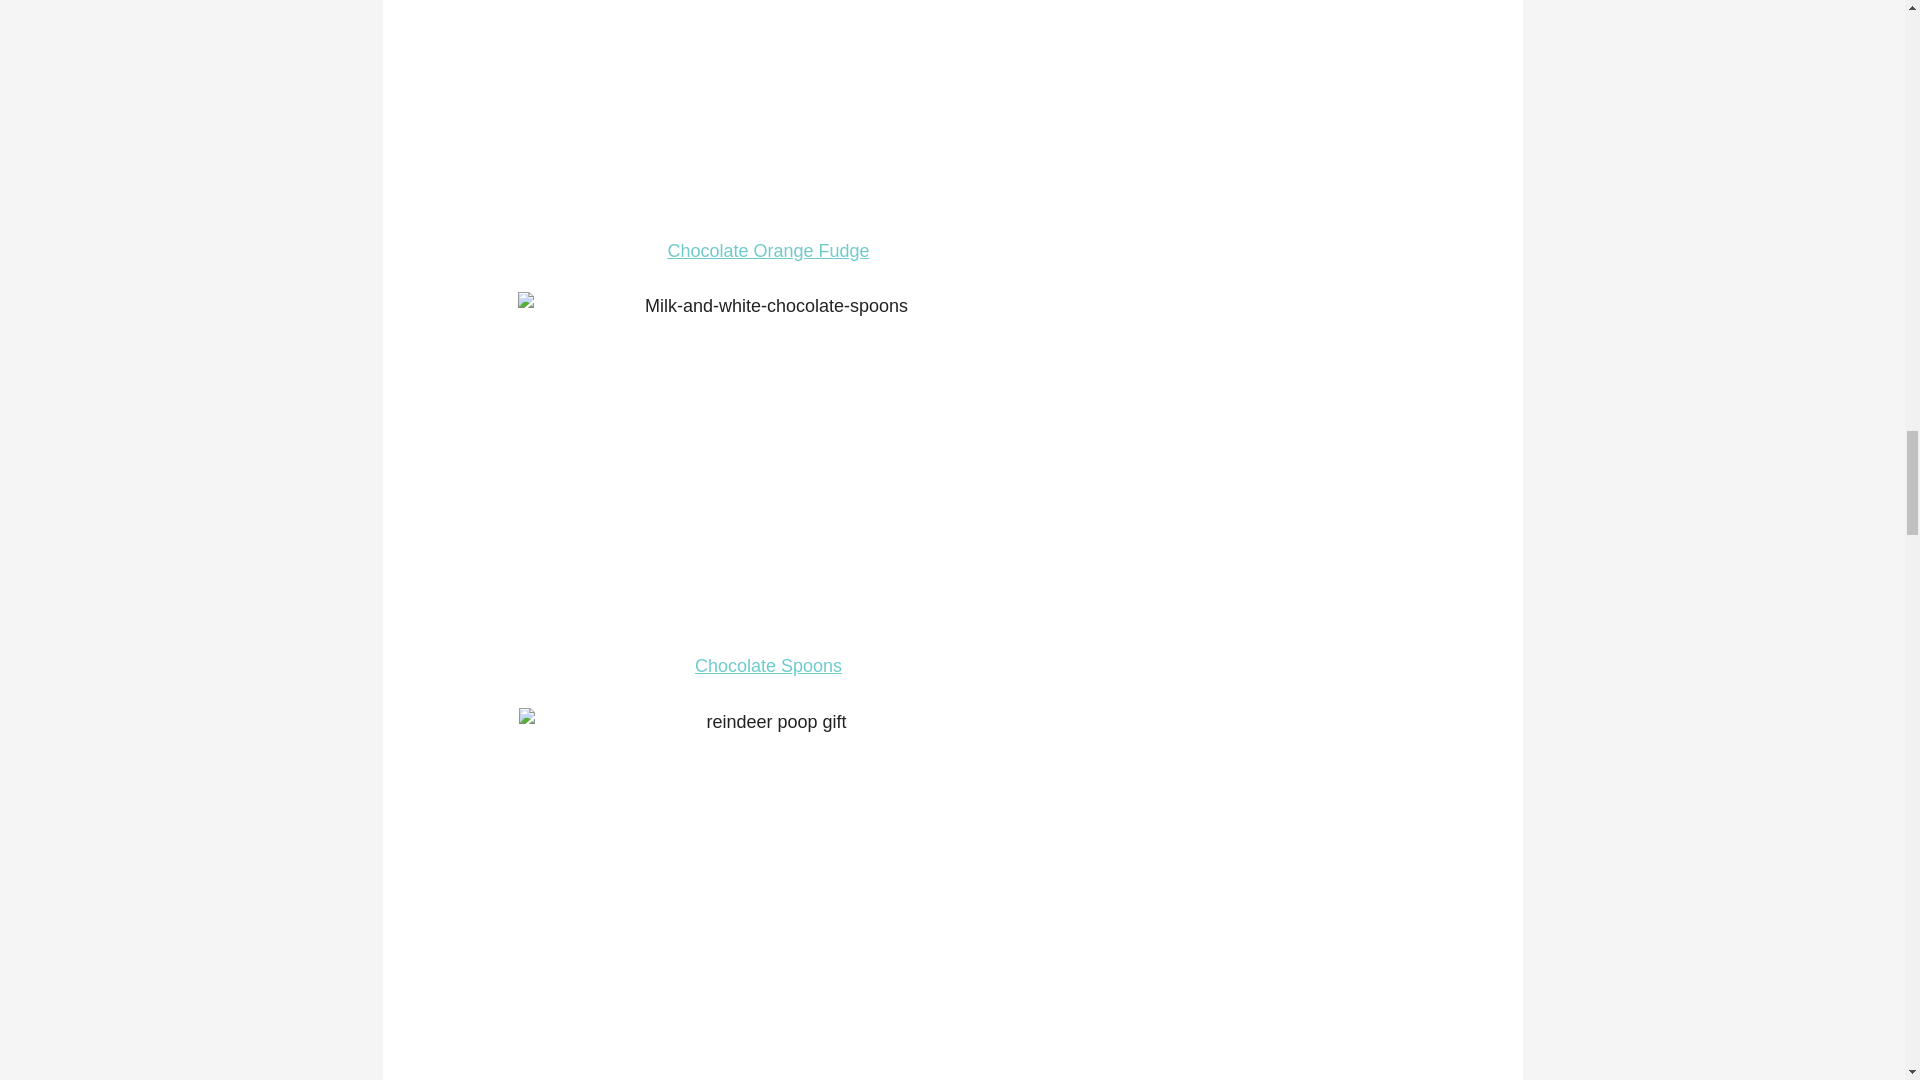 The height and width of the screenshot is (1080, 1920). What do you see at coordinates (768, 250) in the screenshot?
I see `Chocolate Orange Fudge` at bounding box center [768, 250].